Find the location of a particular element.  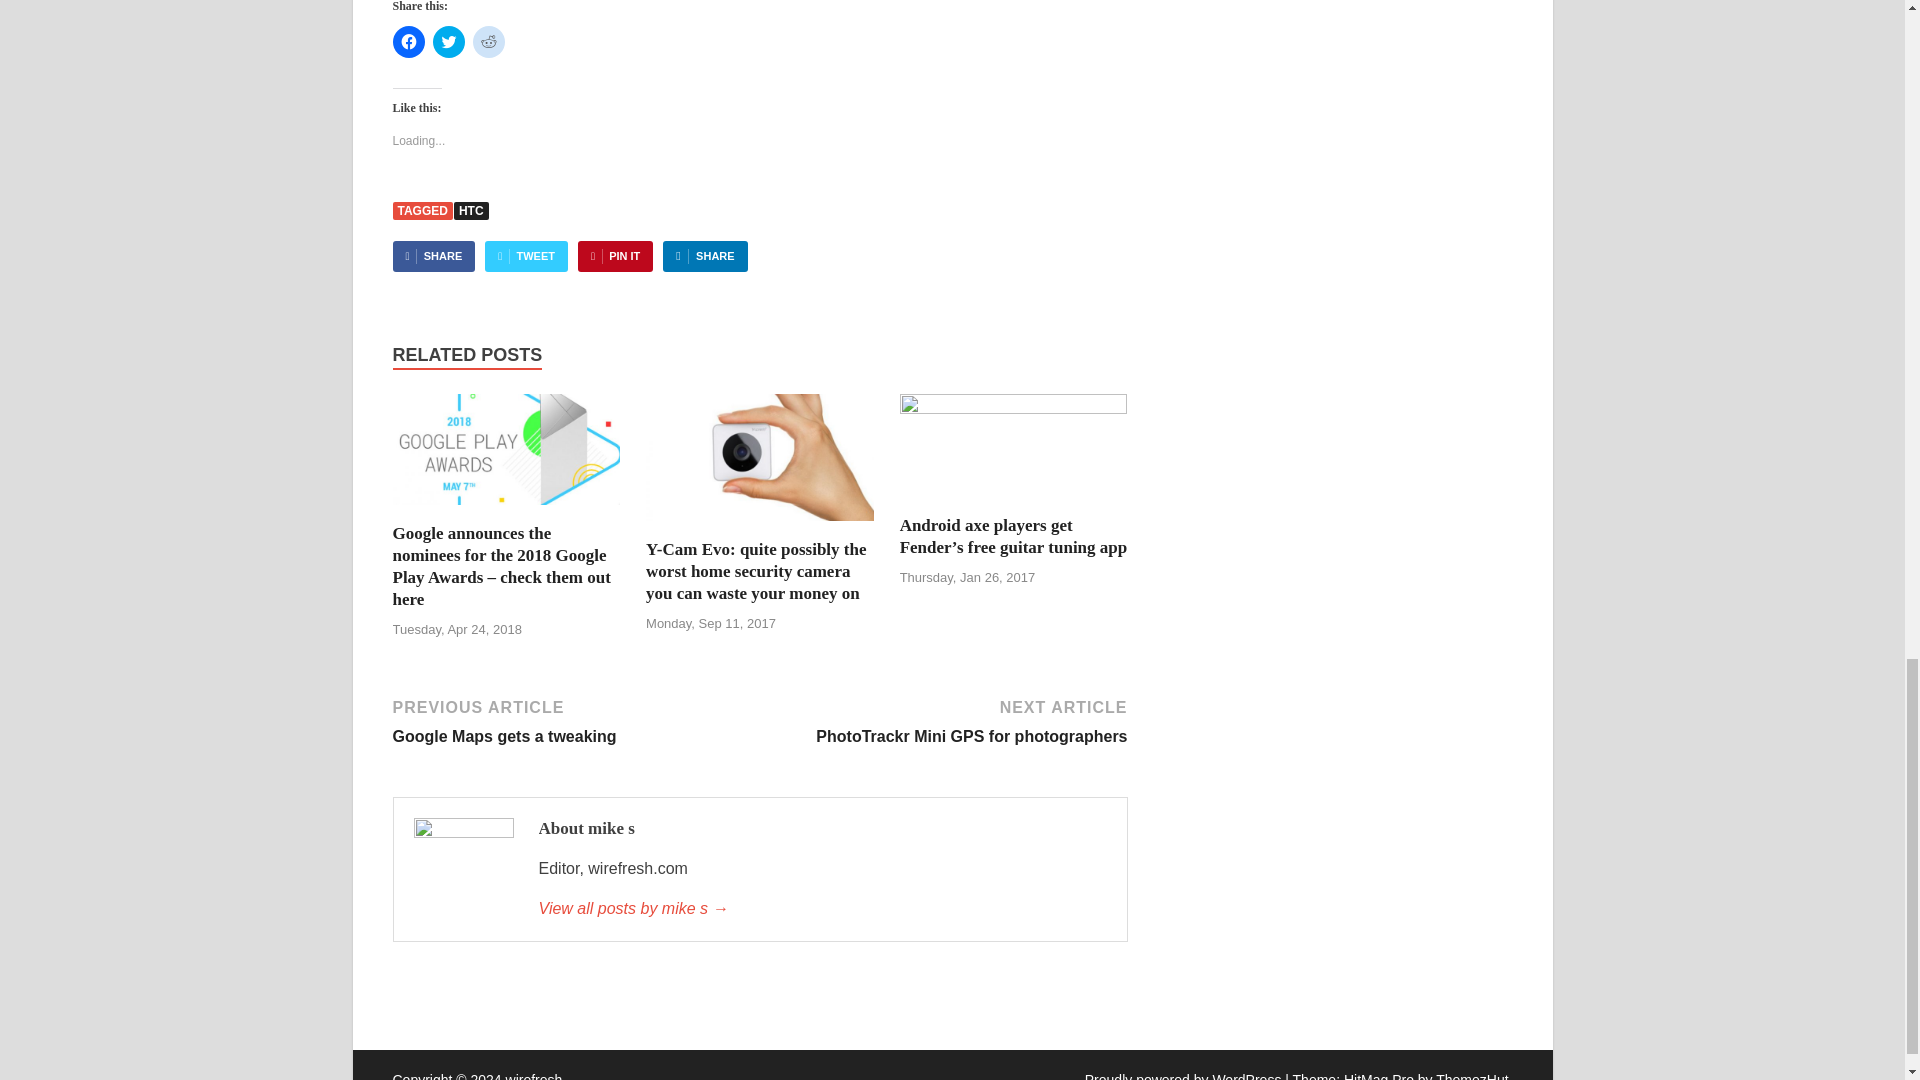

mike s is located at coordinates (821, 909).